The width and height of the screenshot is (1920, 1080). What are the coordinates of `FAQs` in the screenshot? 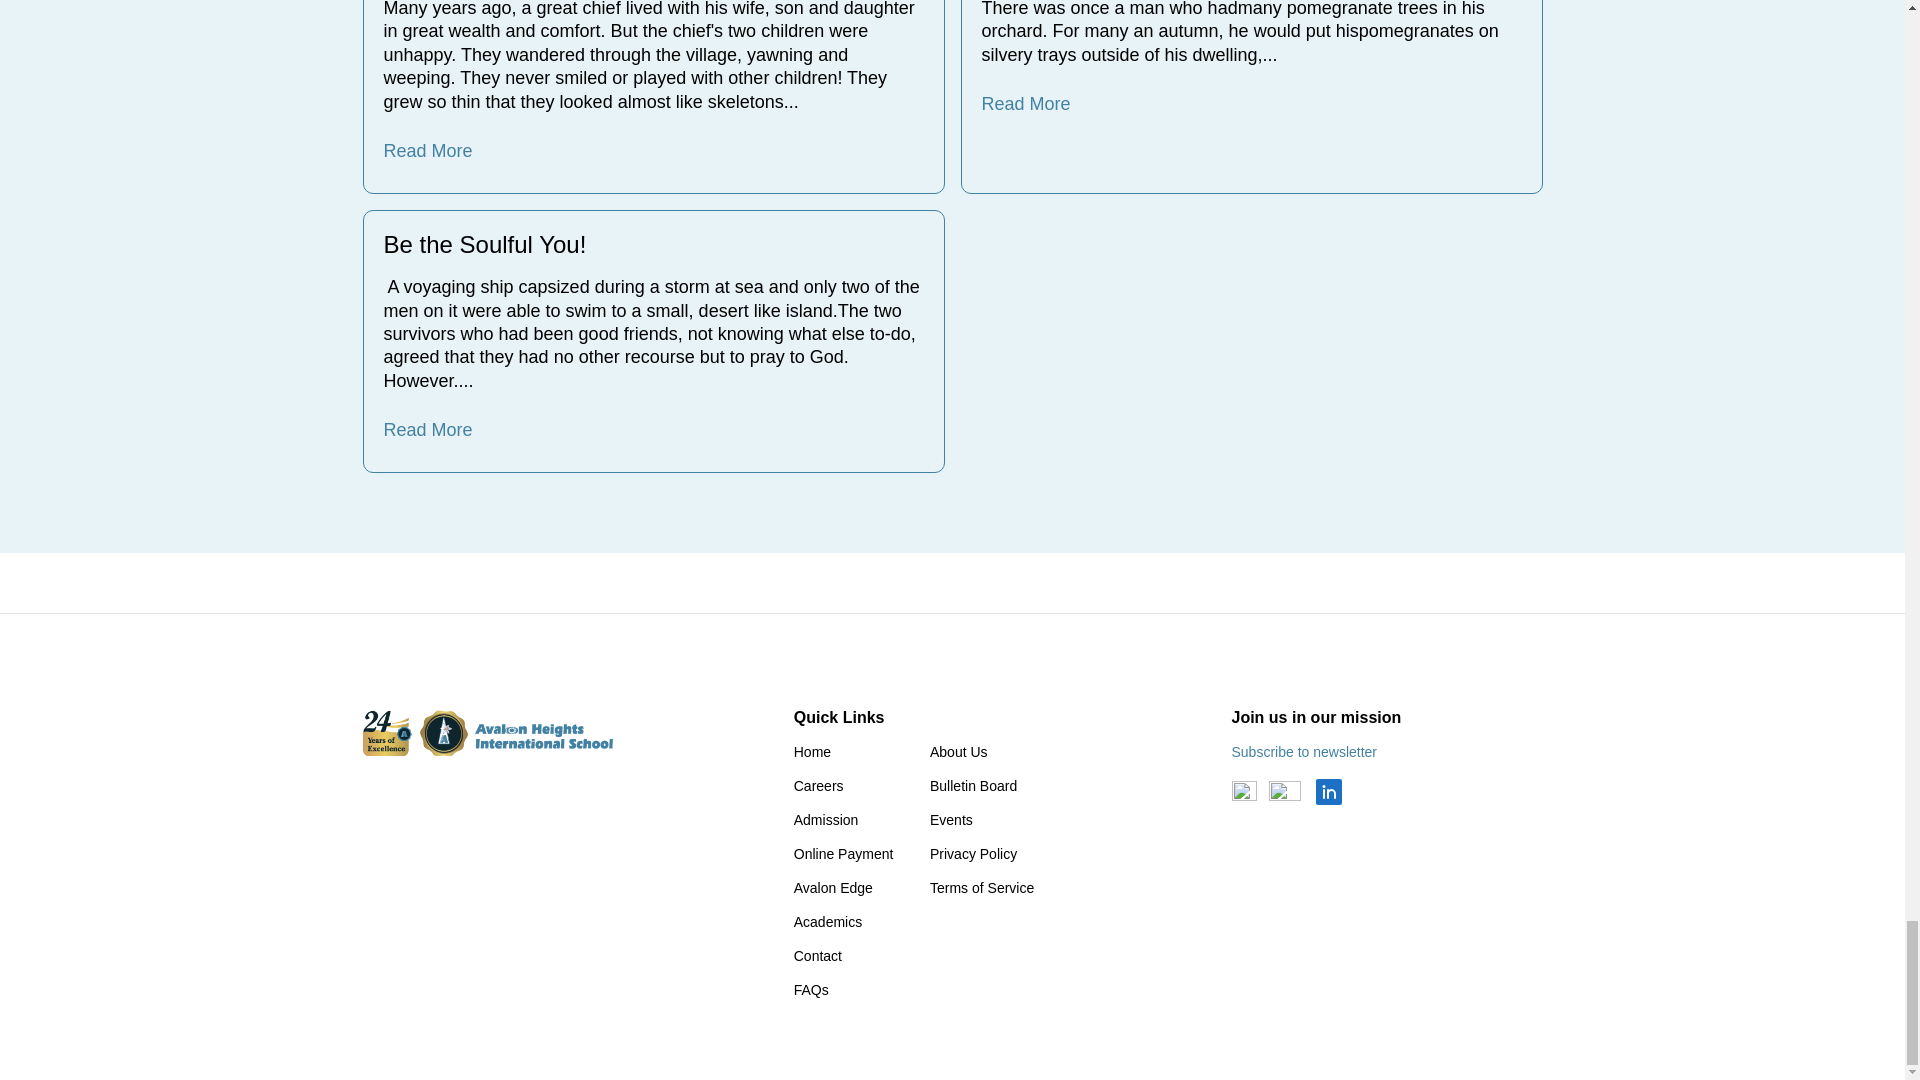 It's located at (812, 989).